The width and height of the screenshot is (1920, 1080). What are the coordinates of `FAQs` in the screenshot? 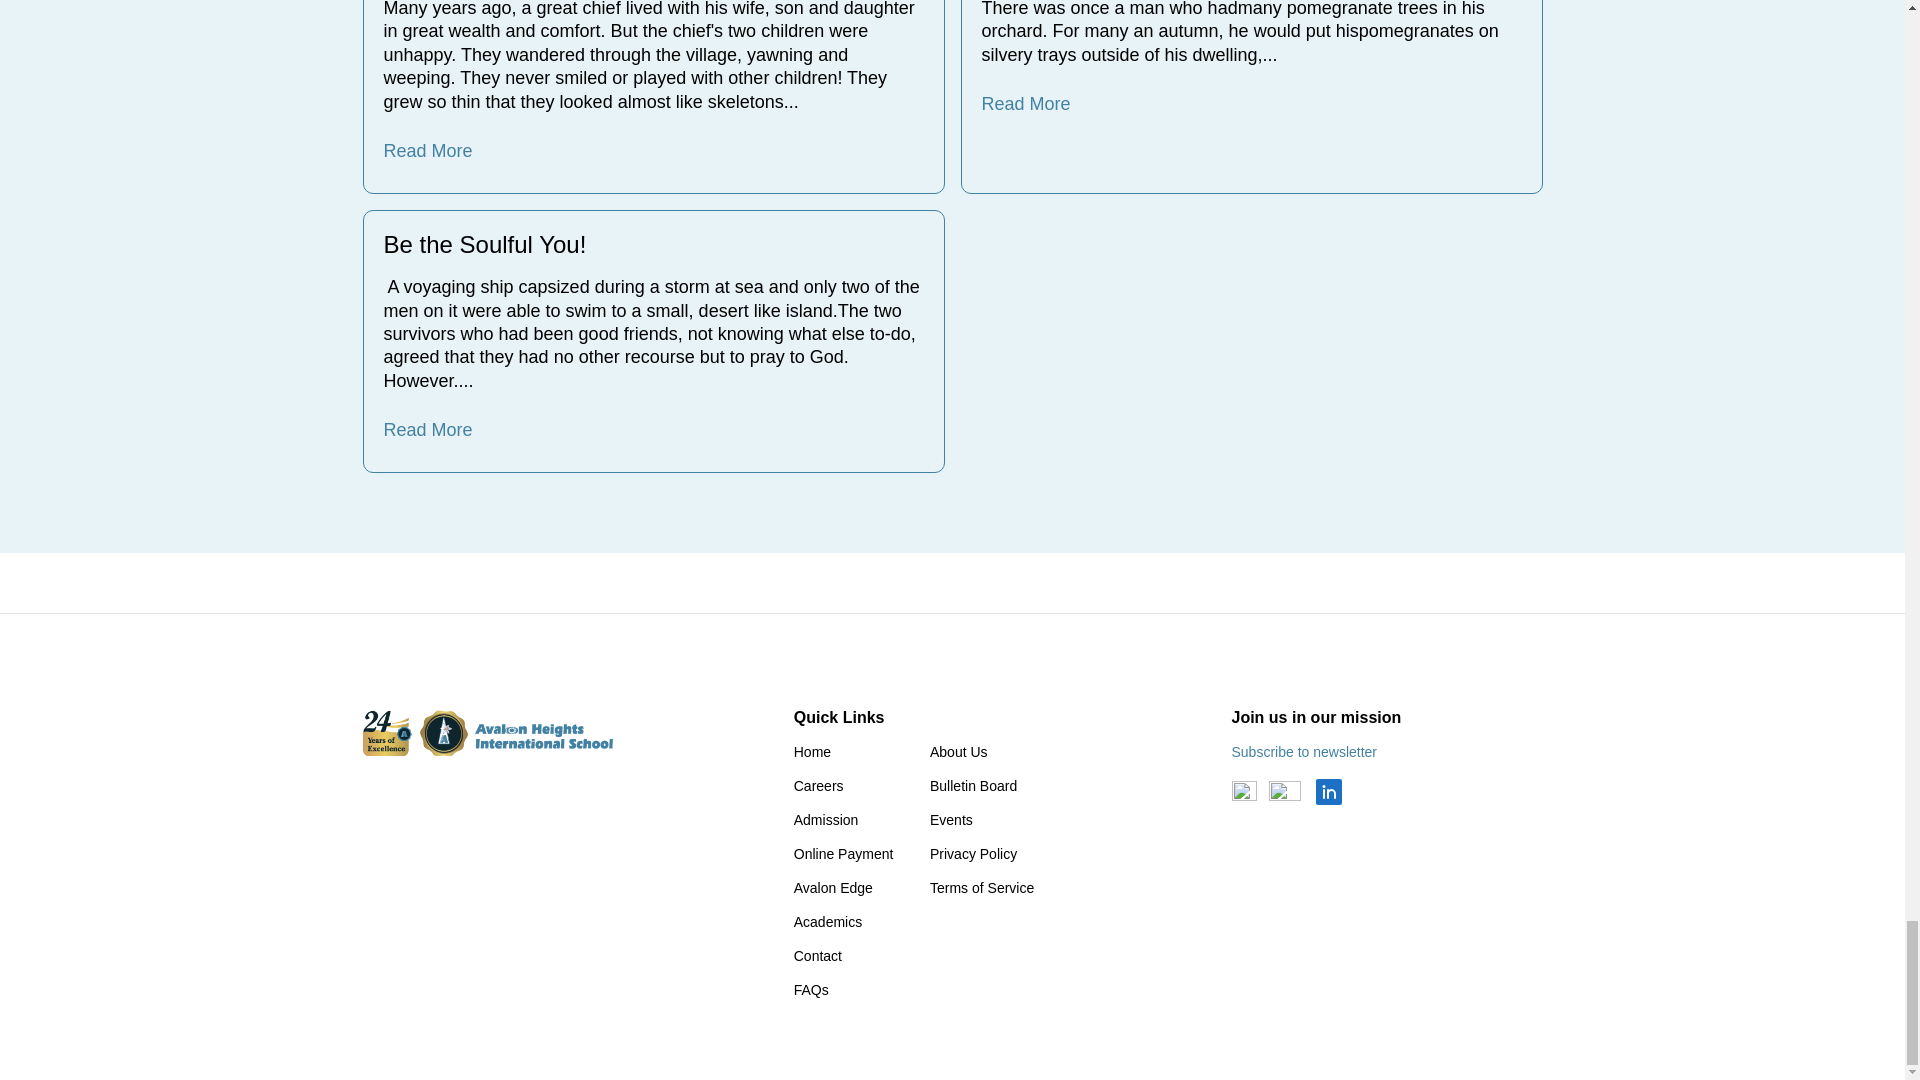 It's located at (812, 989).